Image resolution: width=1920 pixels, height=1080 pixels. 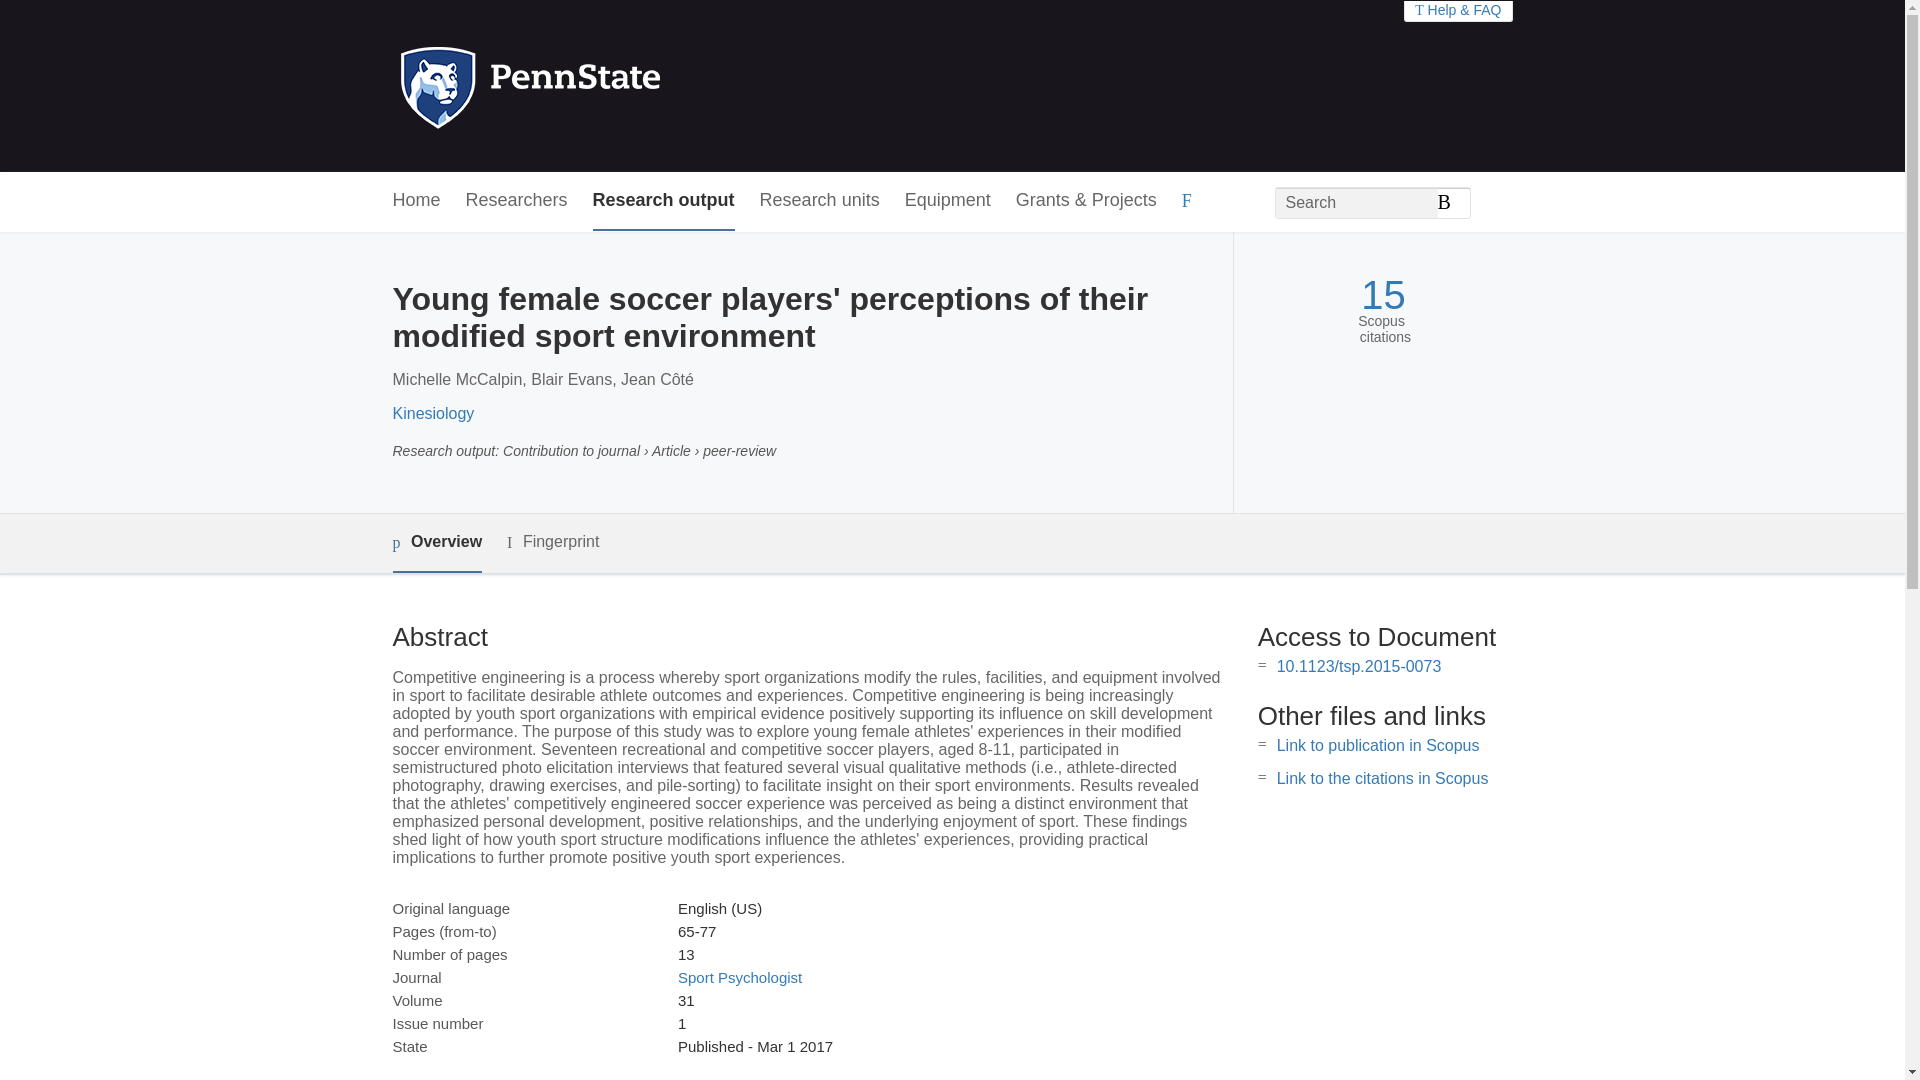 What do you see at coordinates (432, 414) in the screenshot?
I see `Kinesiology` at bounding box center [432, 414].